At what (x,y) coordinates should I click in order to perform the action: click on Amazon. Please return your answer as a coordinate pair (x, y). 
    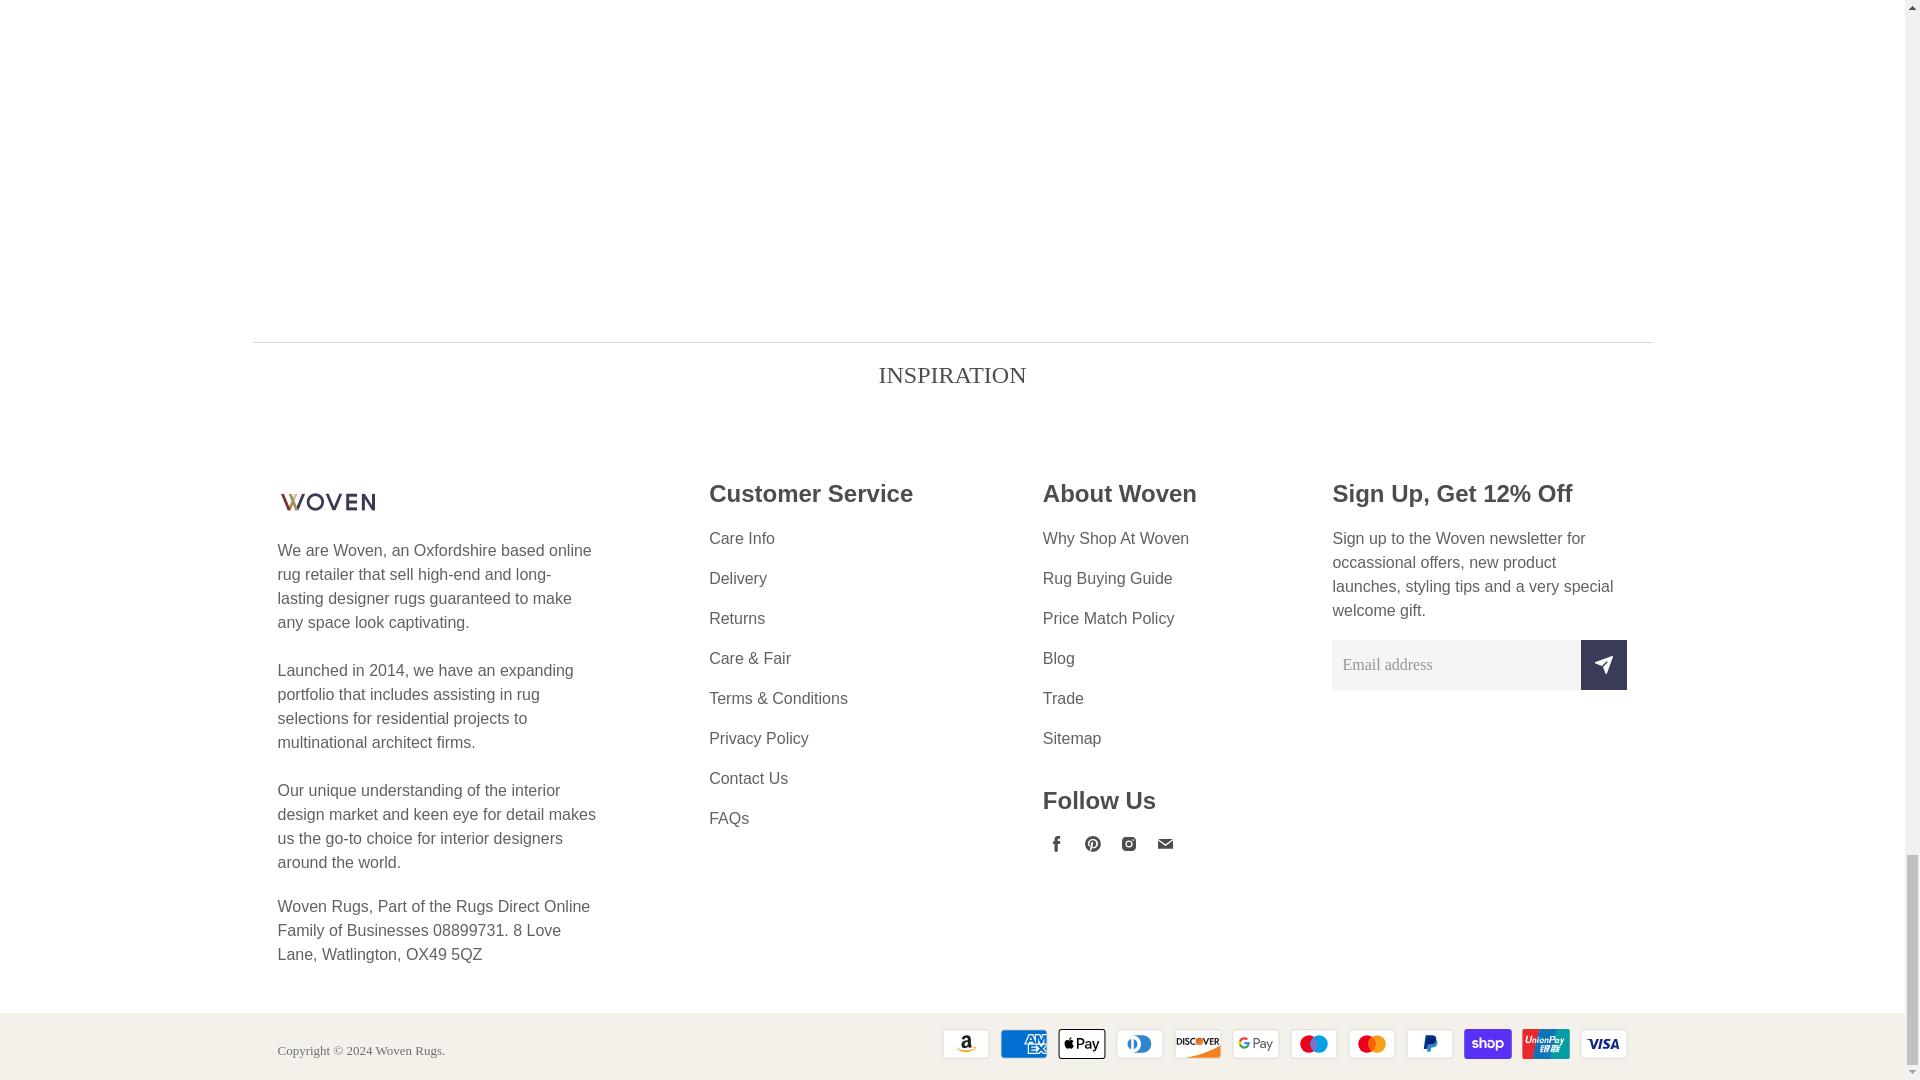
    Looking at the image, I should click on (966, 1044).